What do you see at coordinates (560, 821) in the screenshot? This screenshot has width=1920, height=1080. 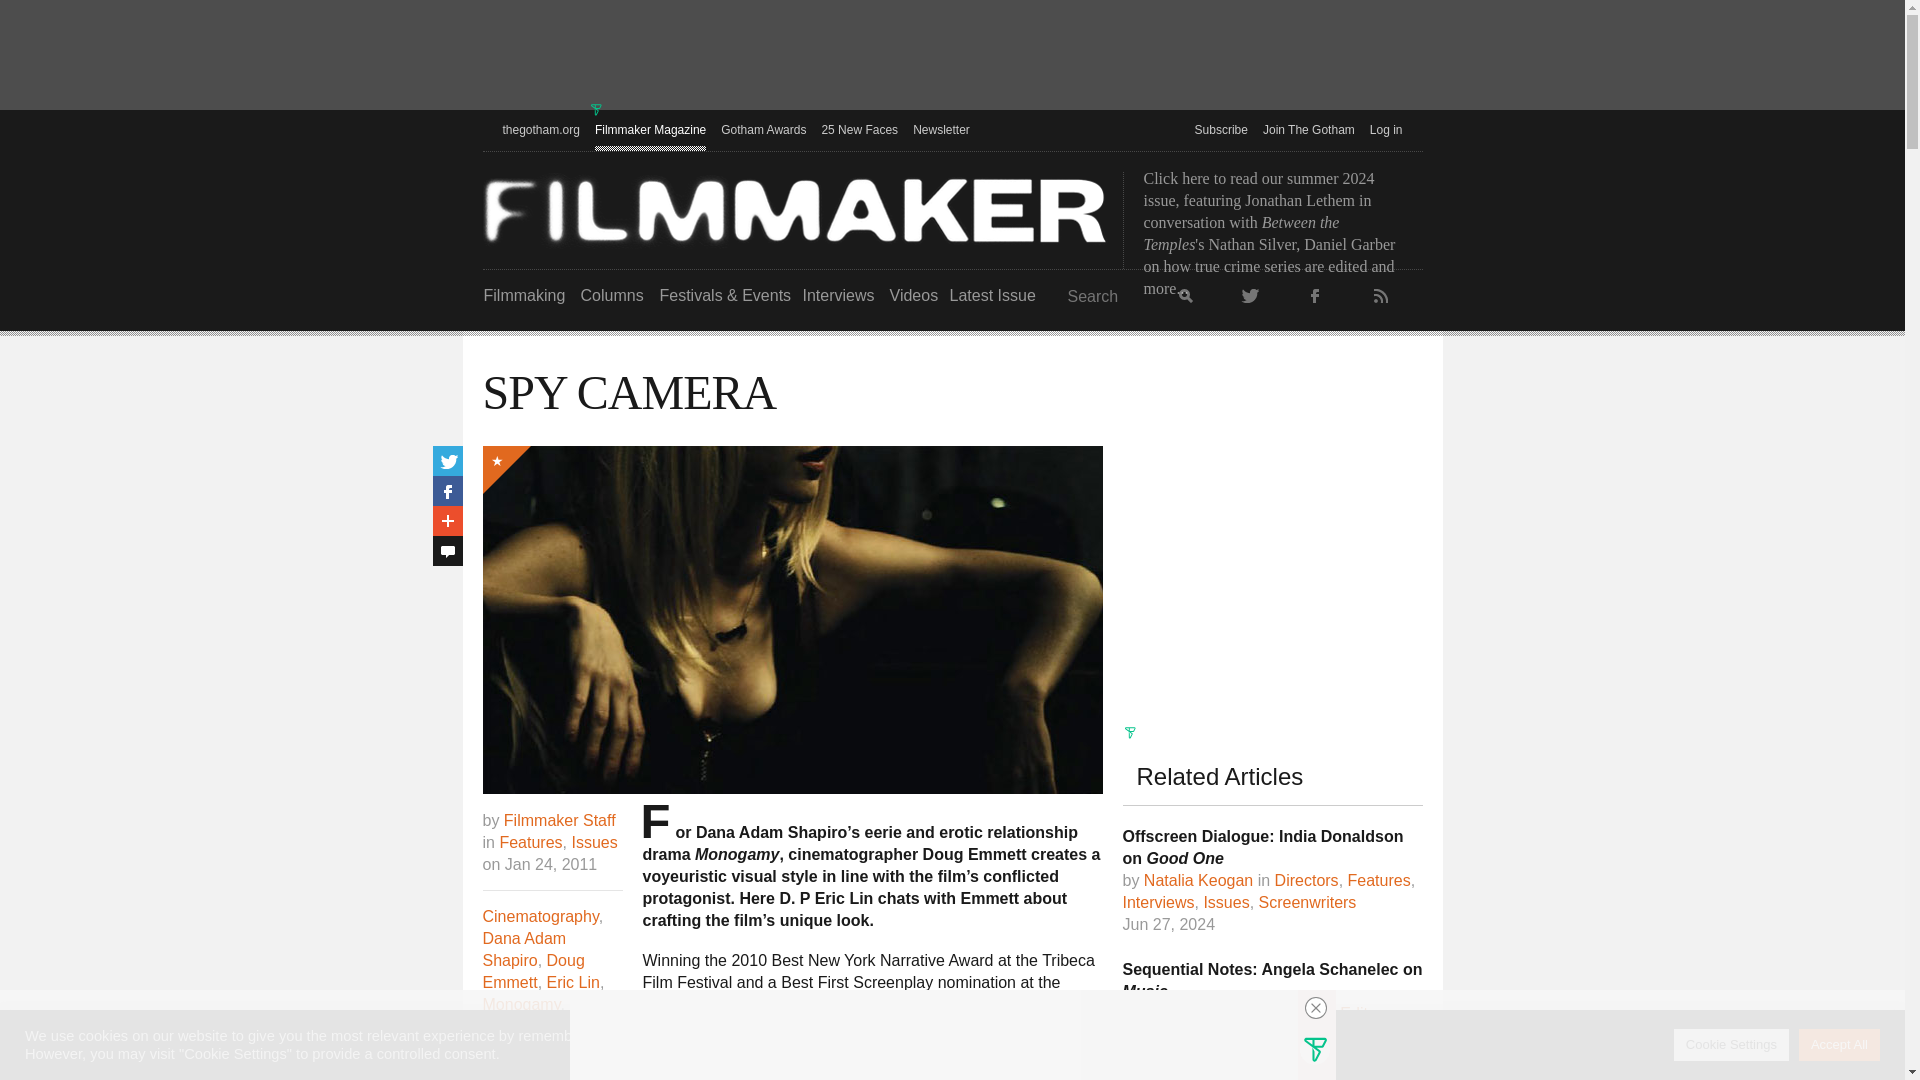 I see `Posts by Filmmaker Staff` at bounding box center [560, 821].